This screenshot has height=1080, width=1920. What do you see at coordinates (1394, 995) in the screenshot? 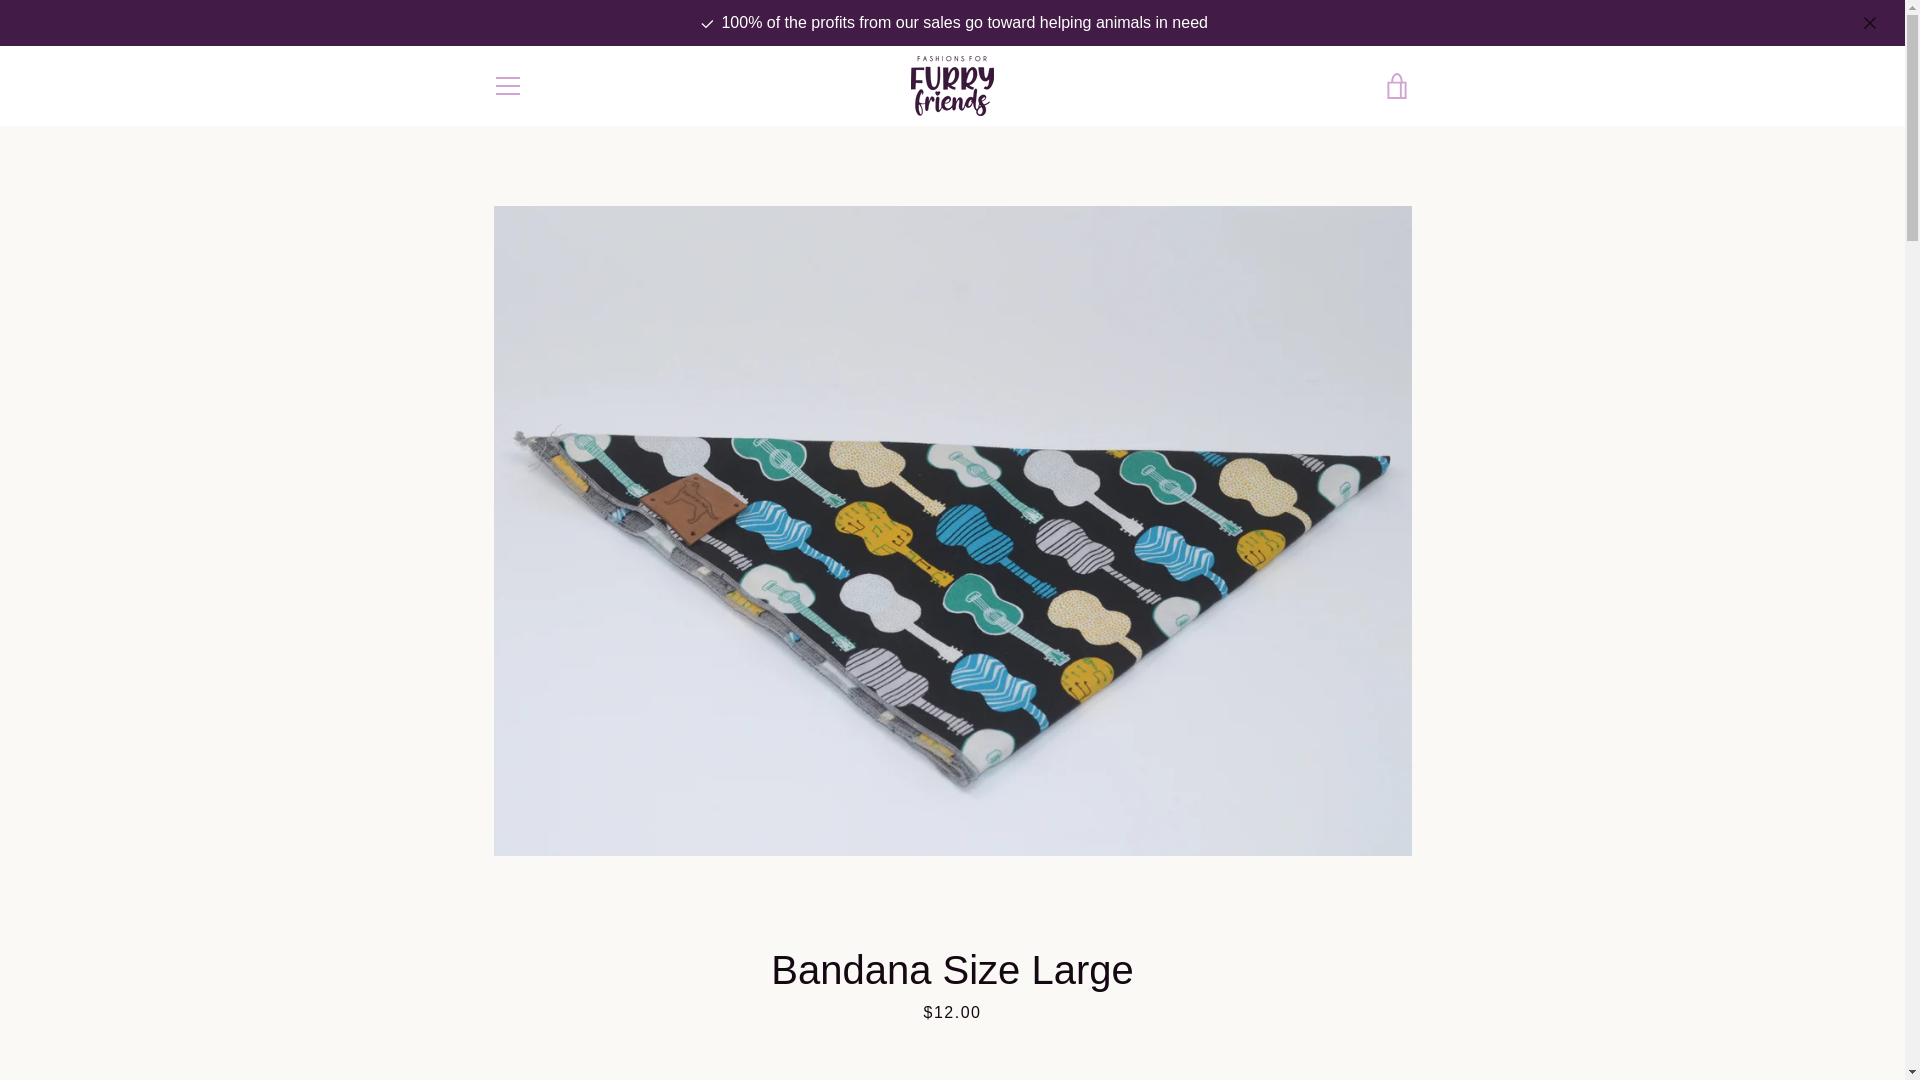
I see `Google Pay` at bounding box center [1394, 995].